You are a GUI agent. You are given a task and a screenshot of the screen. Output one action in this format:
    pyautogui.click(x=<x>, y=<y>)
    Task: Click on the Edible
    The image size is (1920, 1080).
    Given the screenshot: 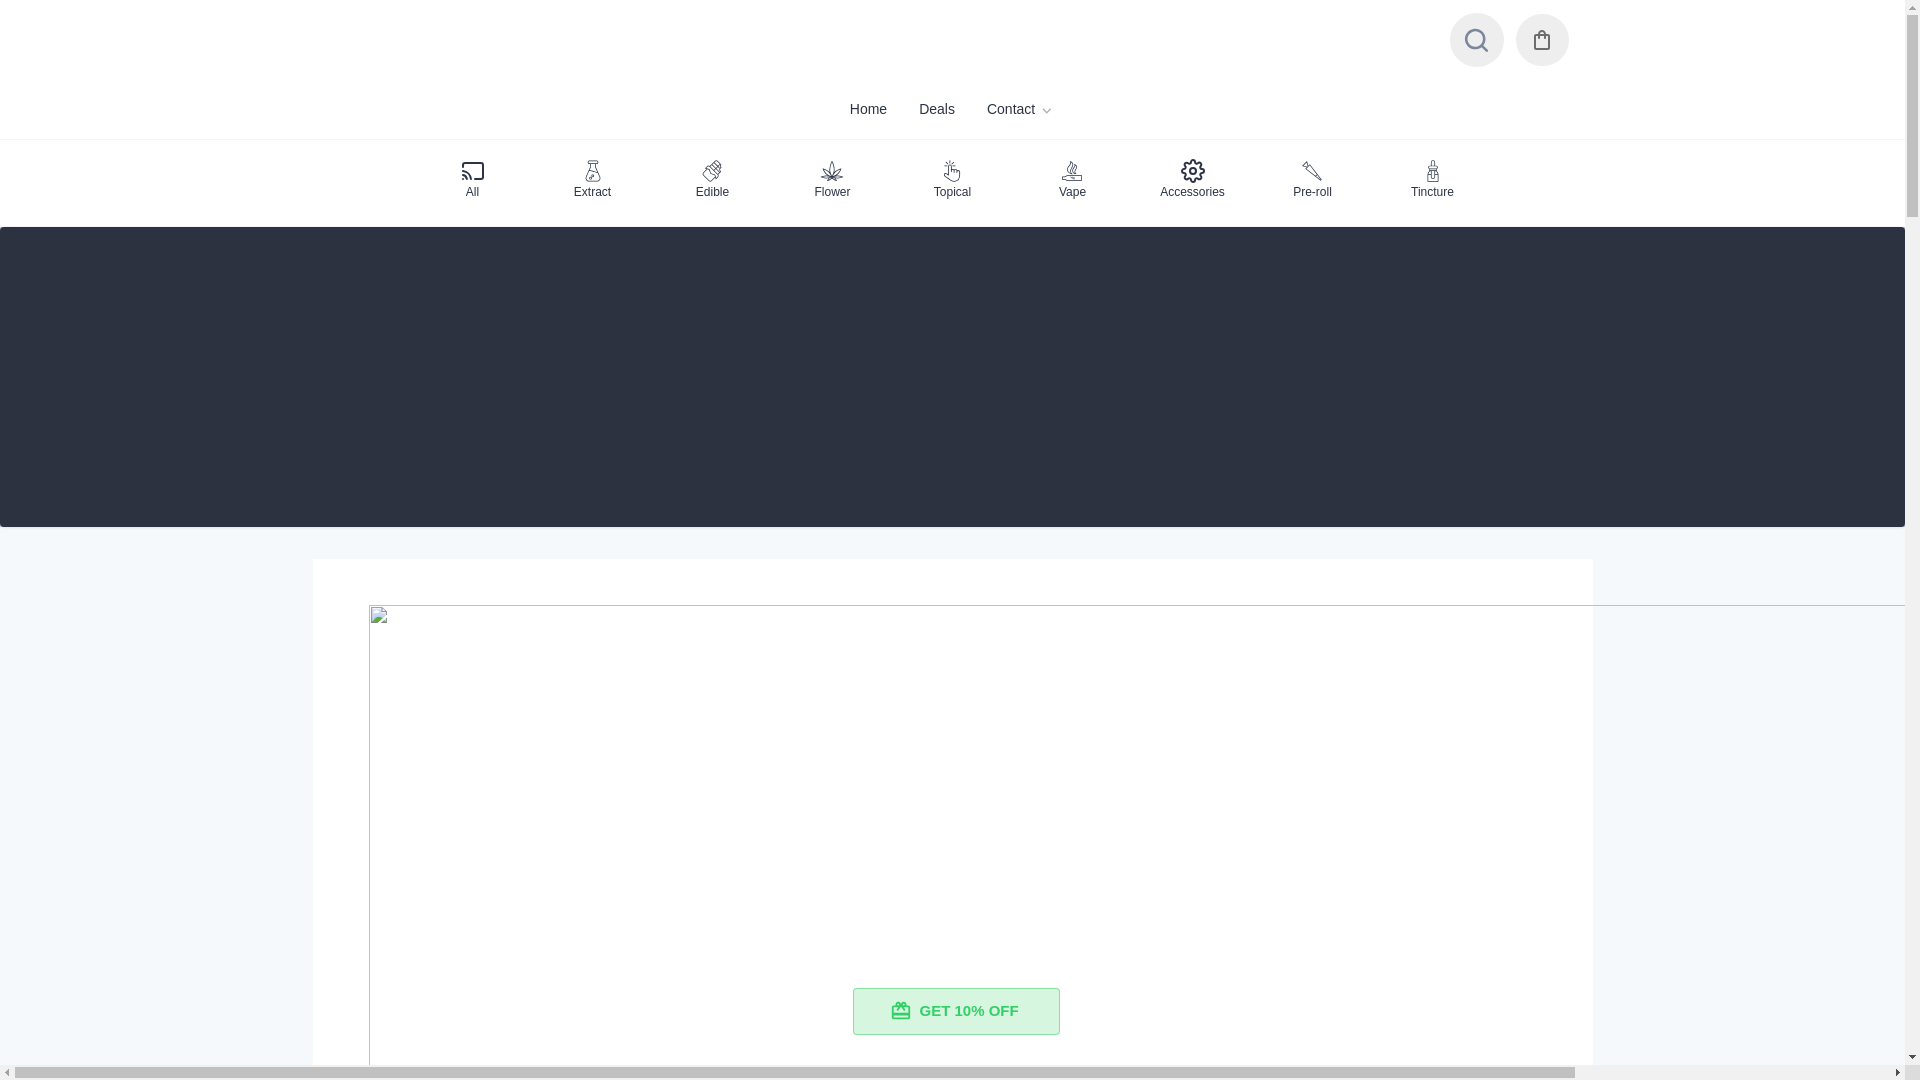 What is the action you would take?
    pyautogui.click(x=712, y=179)
    